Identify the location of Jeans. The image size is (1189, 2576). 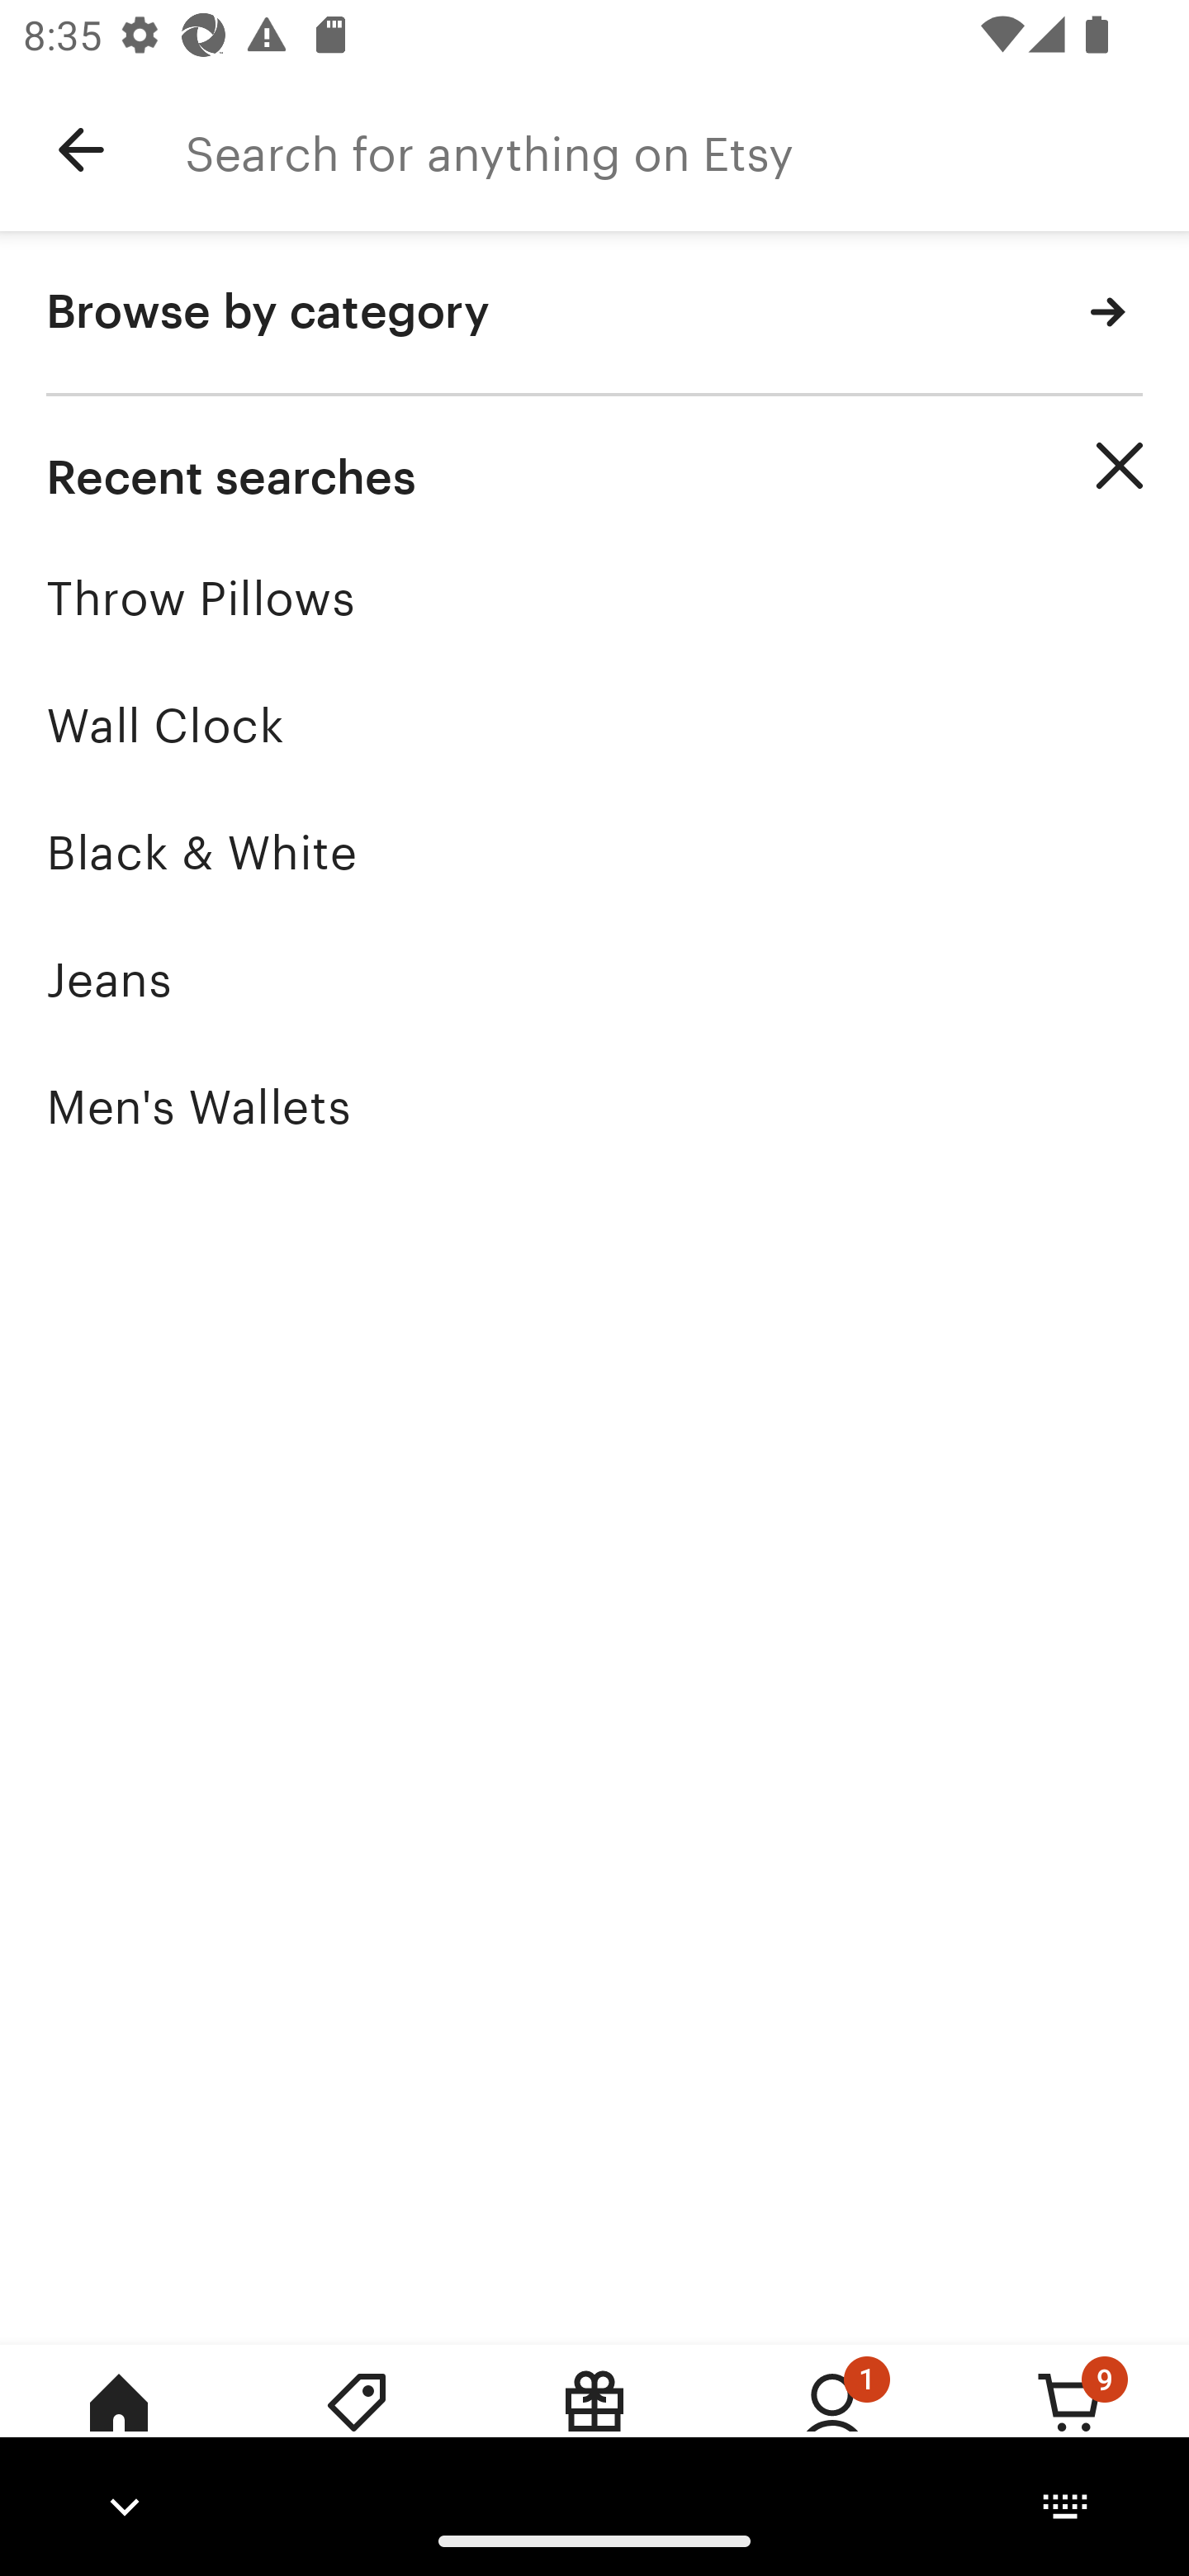
(594, 979).